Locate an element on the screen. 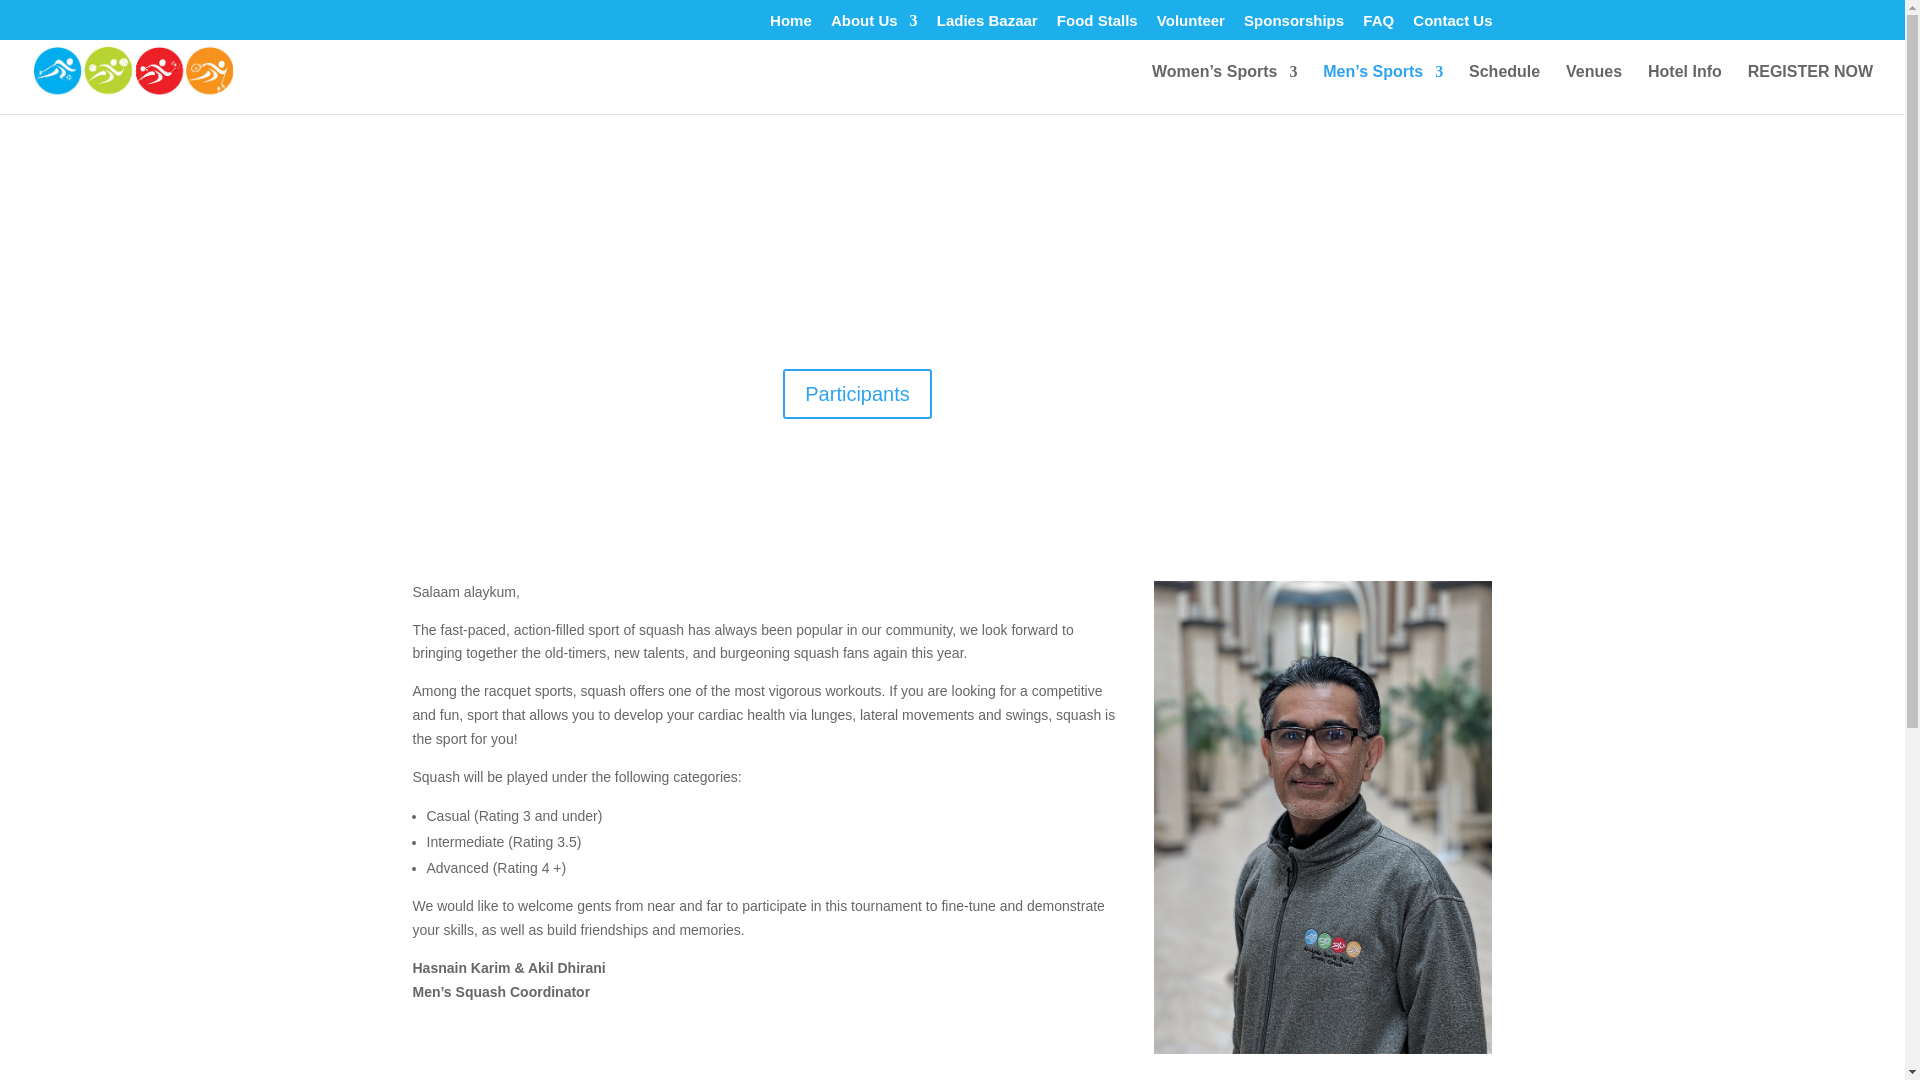 This screenshot has width=1920, height=1080. FAQ is located at coordinates (1378, 25).